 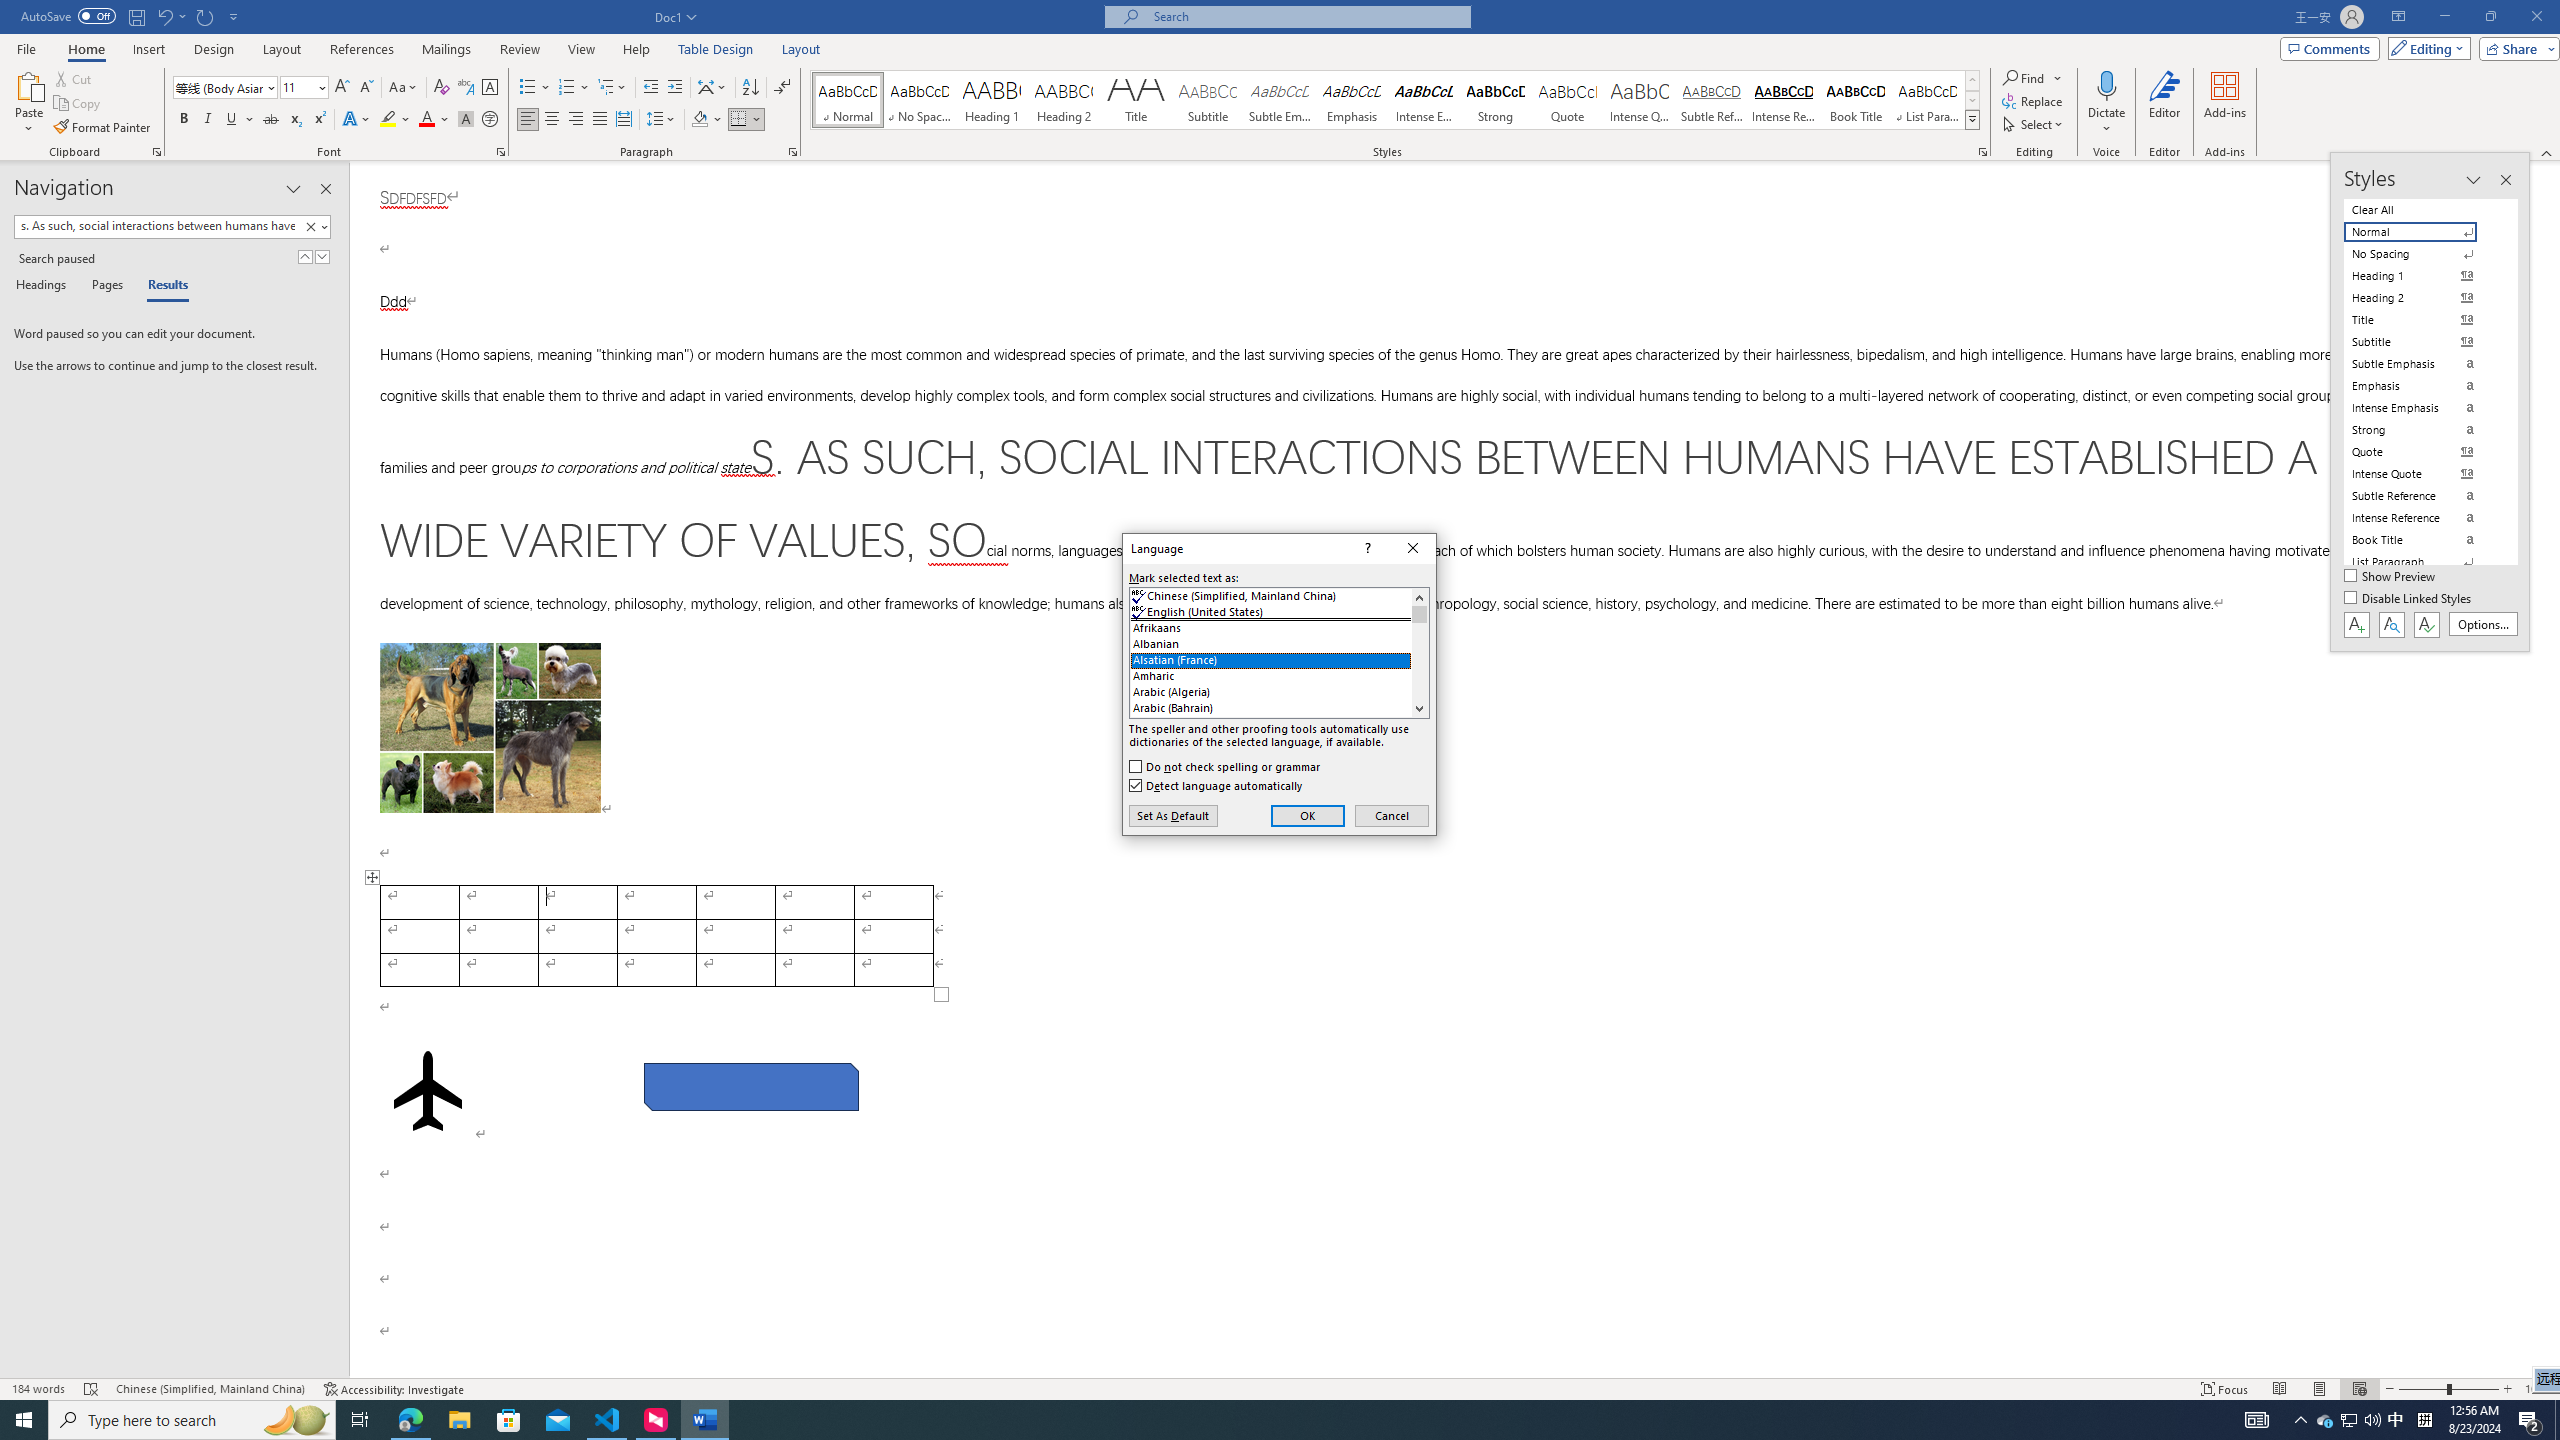 What do you see at coordinates (1784, 100) in the screenshot?
I see `Intense Reference` at bounding box center [1784, 100].